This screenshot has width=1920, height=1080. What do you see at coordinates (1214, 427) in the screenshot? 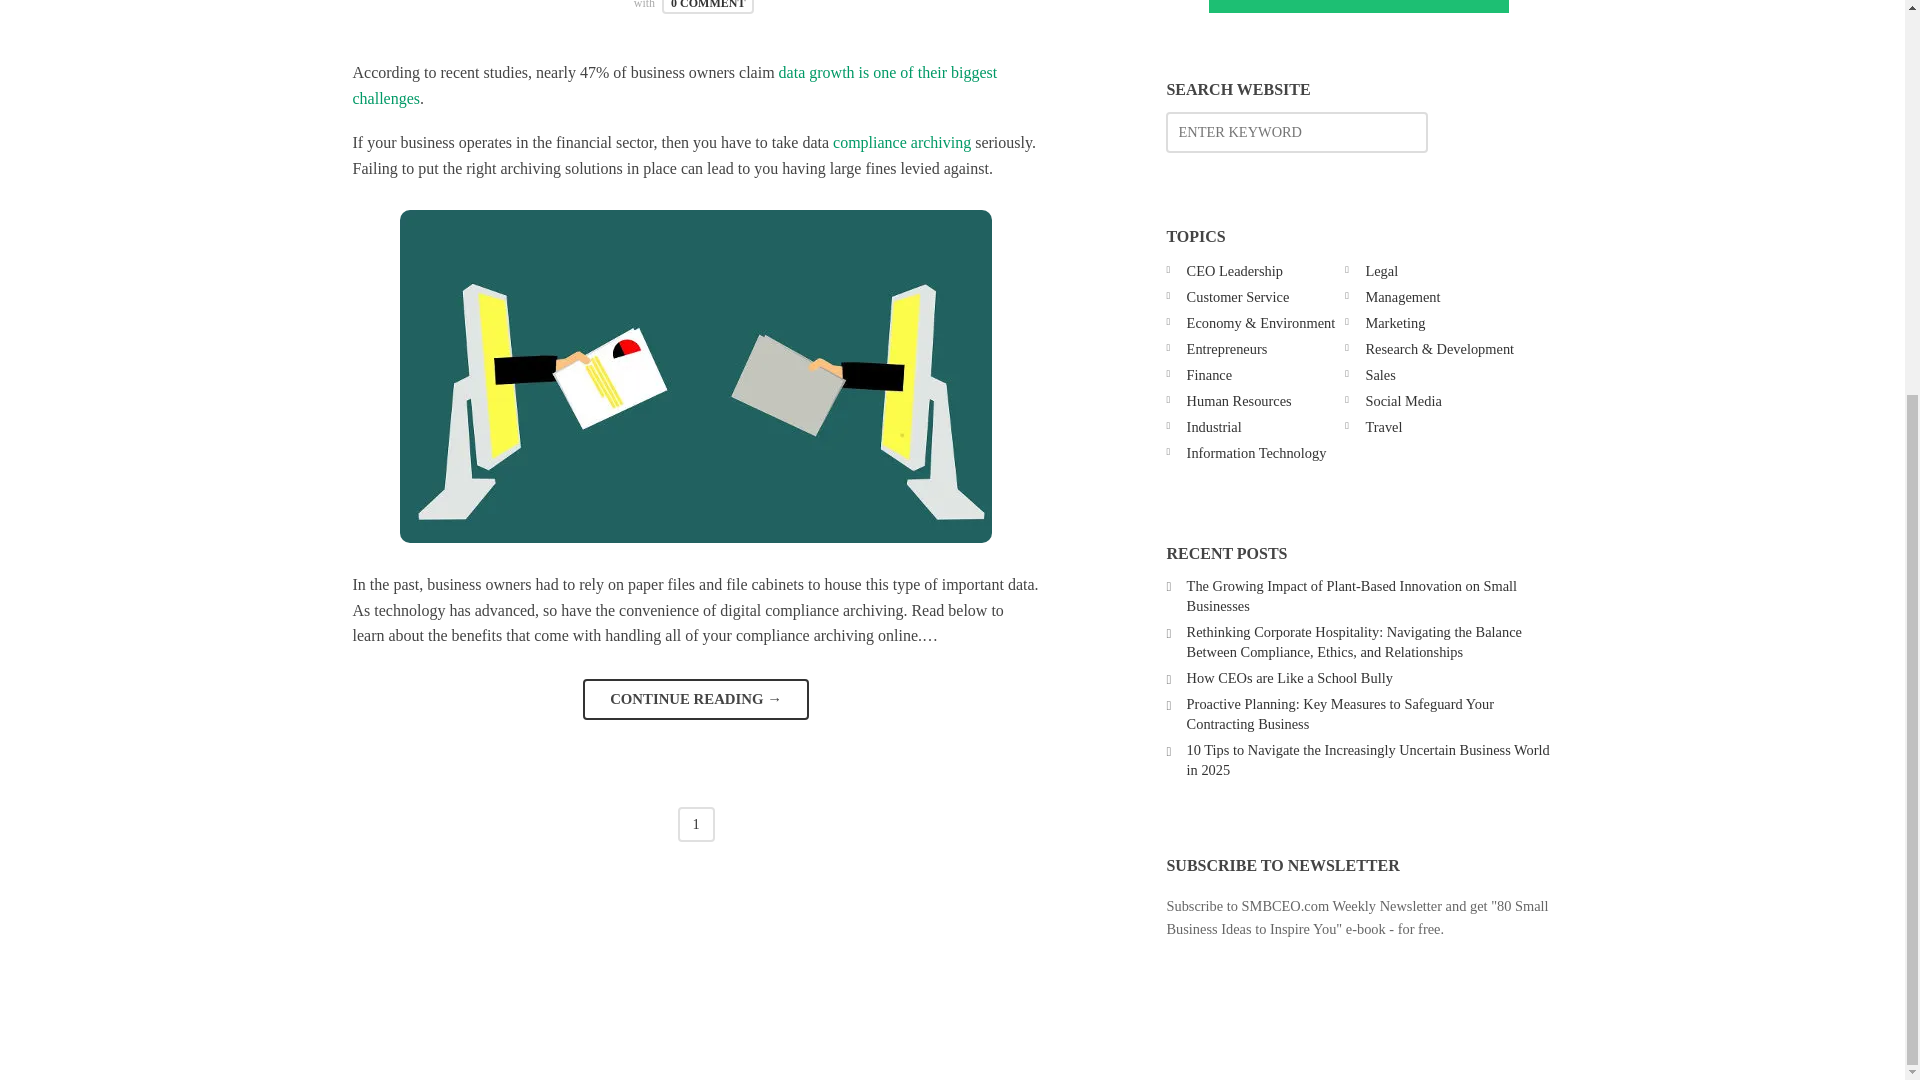
I see `Industrial` at bounding box center [1214, 427].